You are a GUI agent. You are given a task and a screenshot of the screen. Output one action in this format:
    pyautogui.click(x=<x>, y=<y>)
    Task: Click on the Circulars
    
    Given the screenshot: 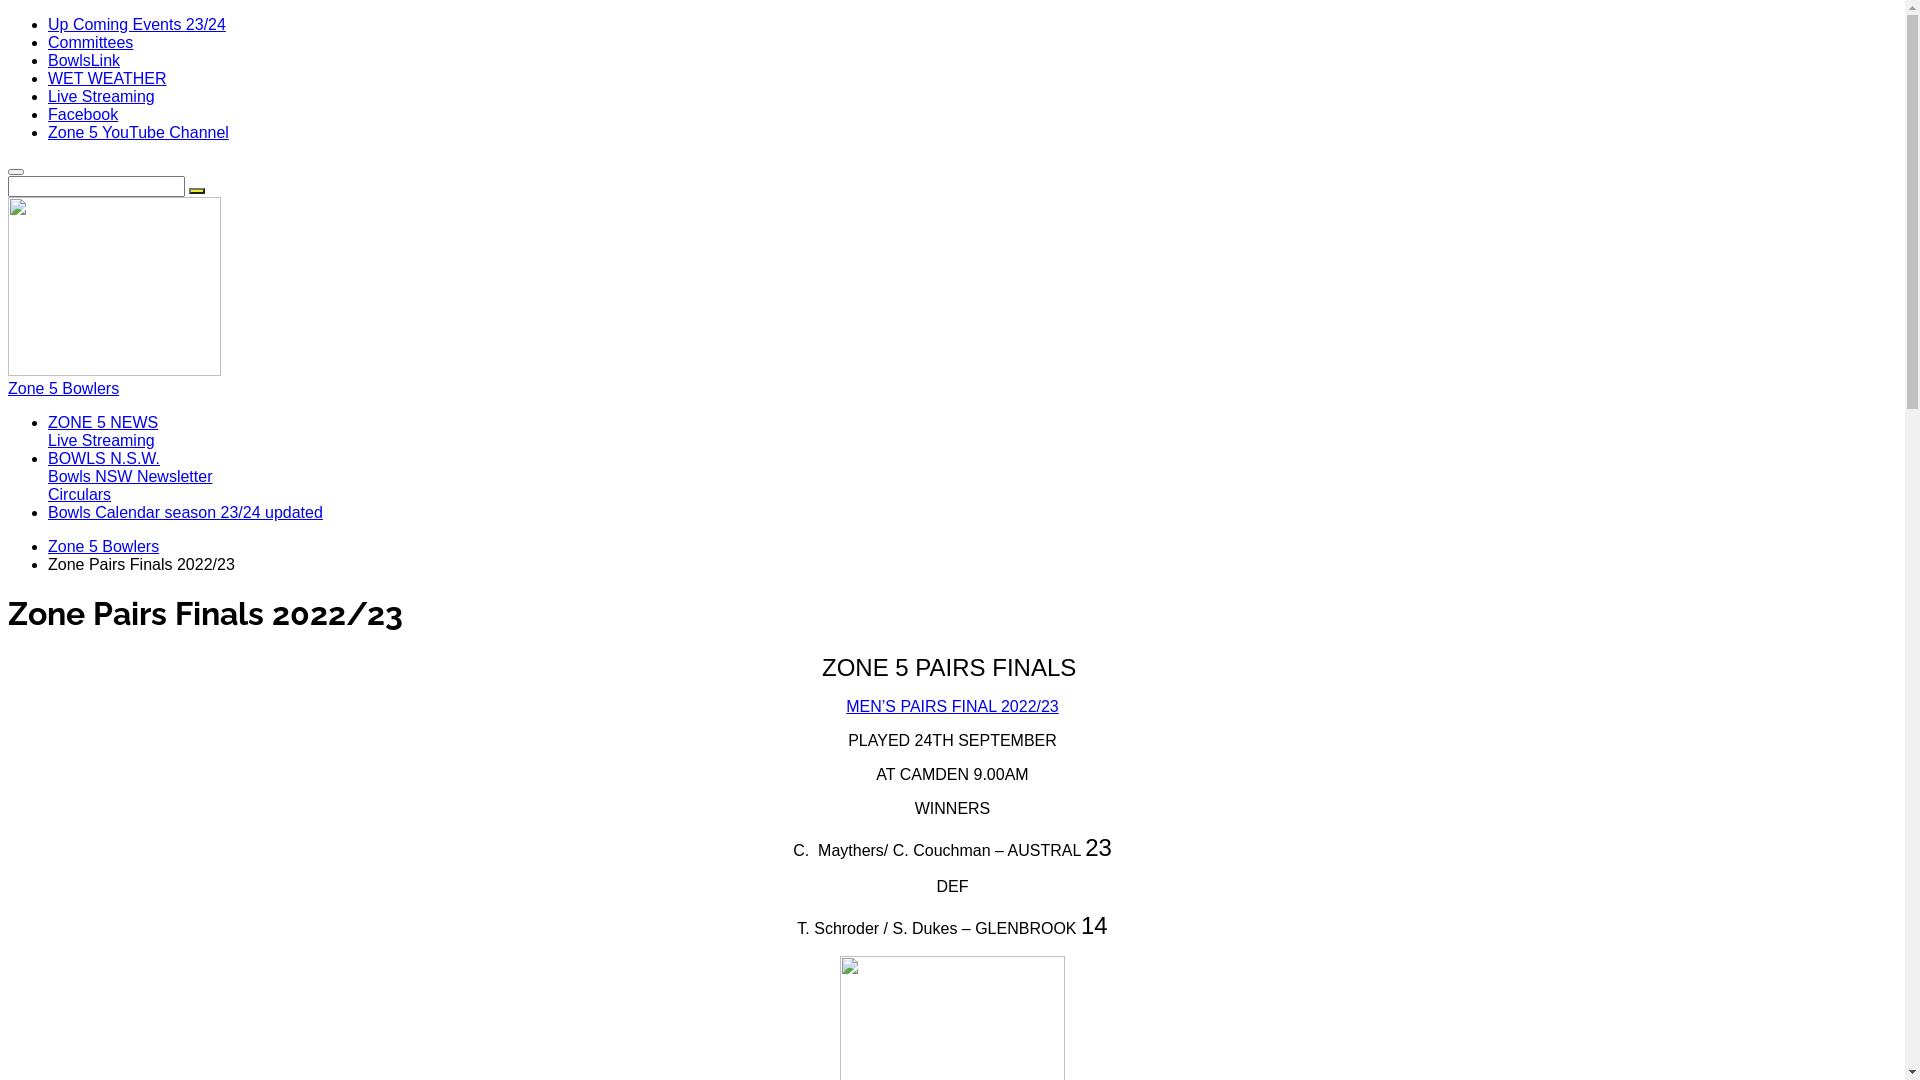 What is the action you would take?
    pyautogui.click(x=80, y=494)
    